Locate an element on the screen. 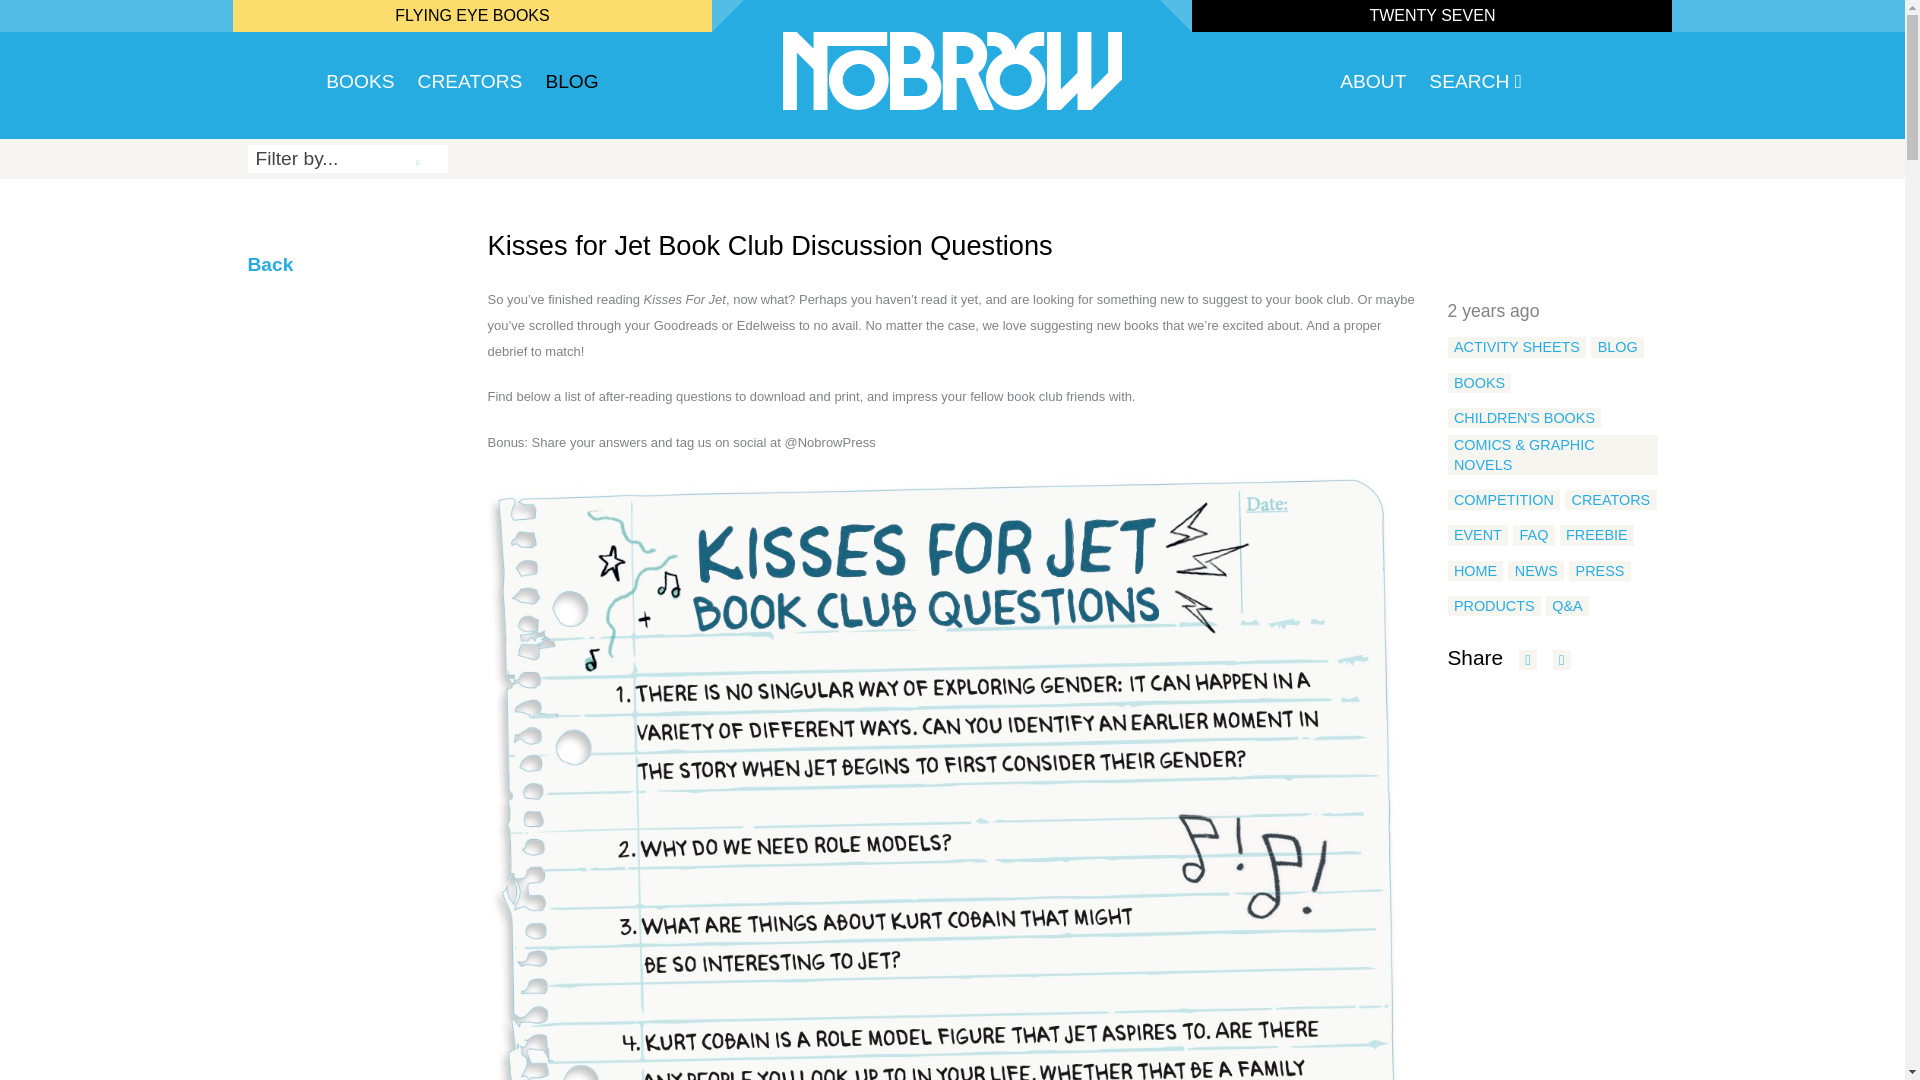 The height and width of the screenshot is (1080, 1920). ACTIVITY SHEETS is located at coordinates (1517, 346).